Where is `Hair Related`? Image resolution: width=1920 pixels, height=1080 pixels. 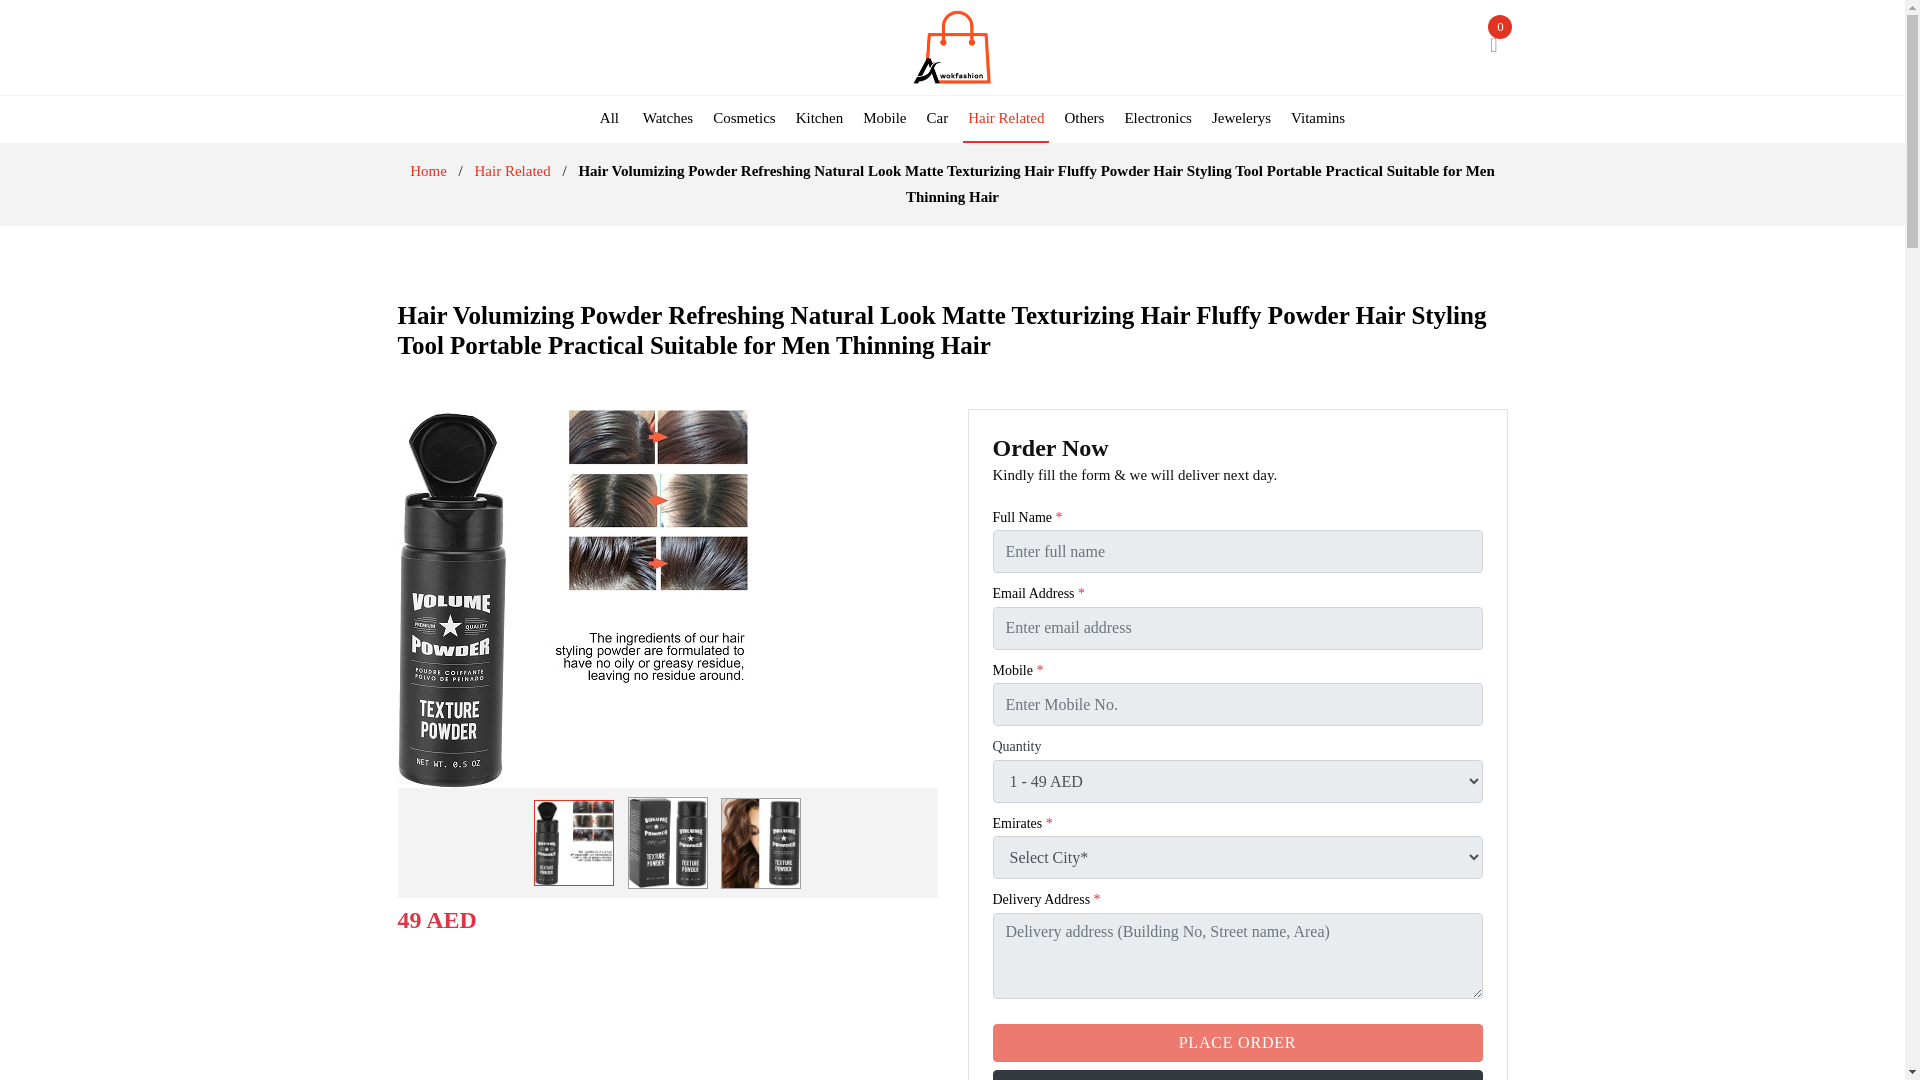 Hair Related is located at coordinates (1006, 120).